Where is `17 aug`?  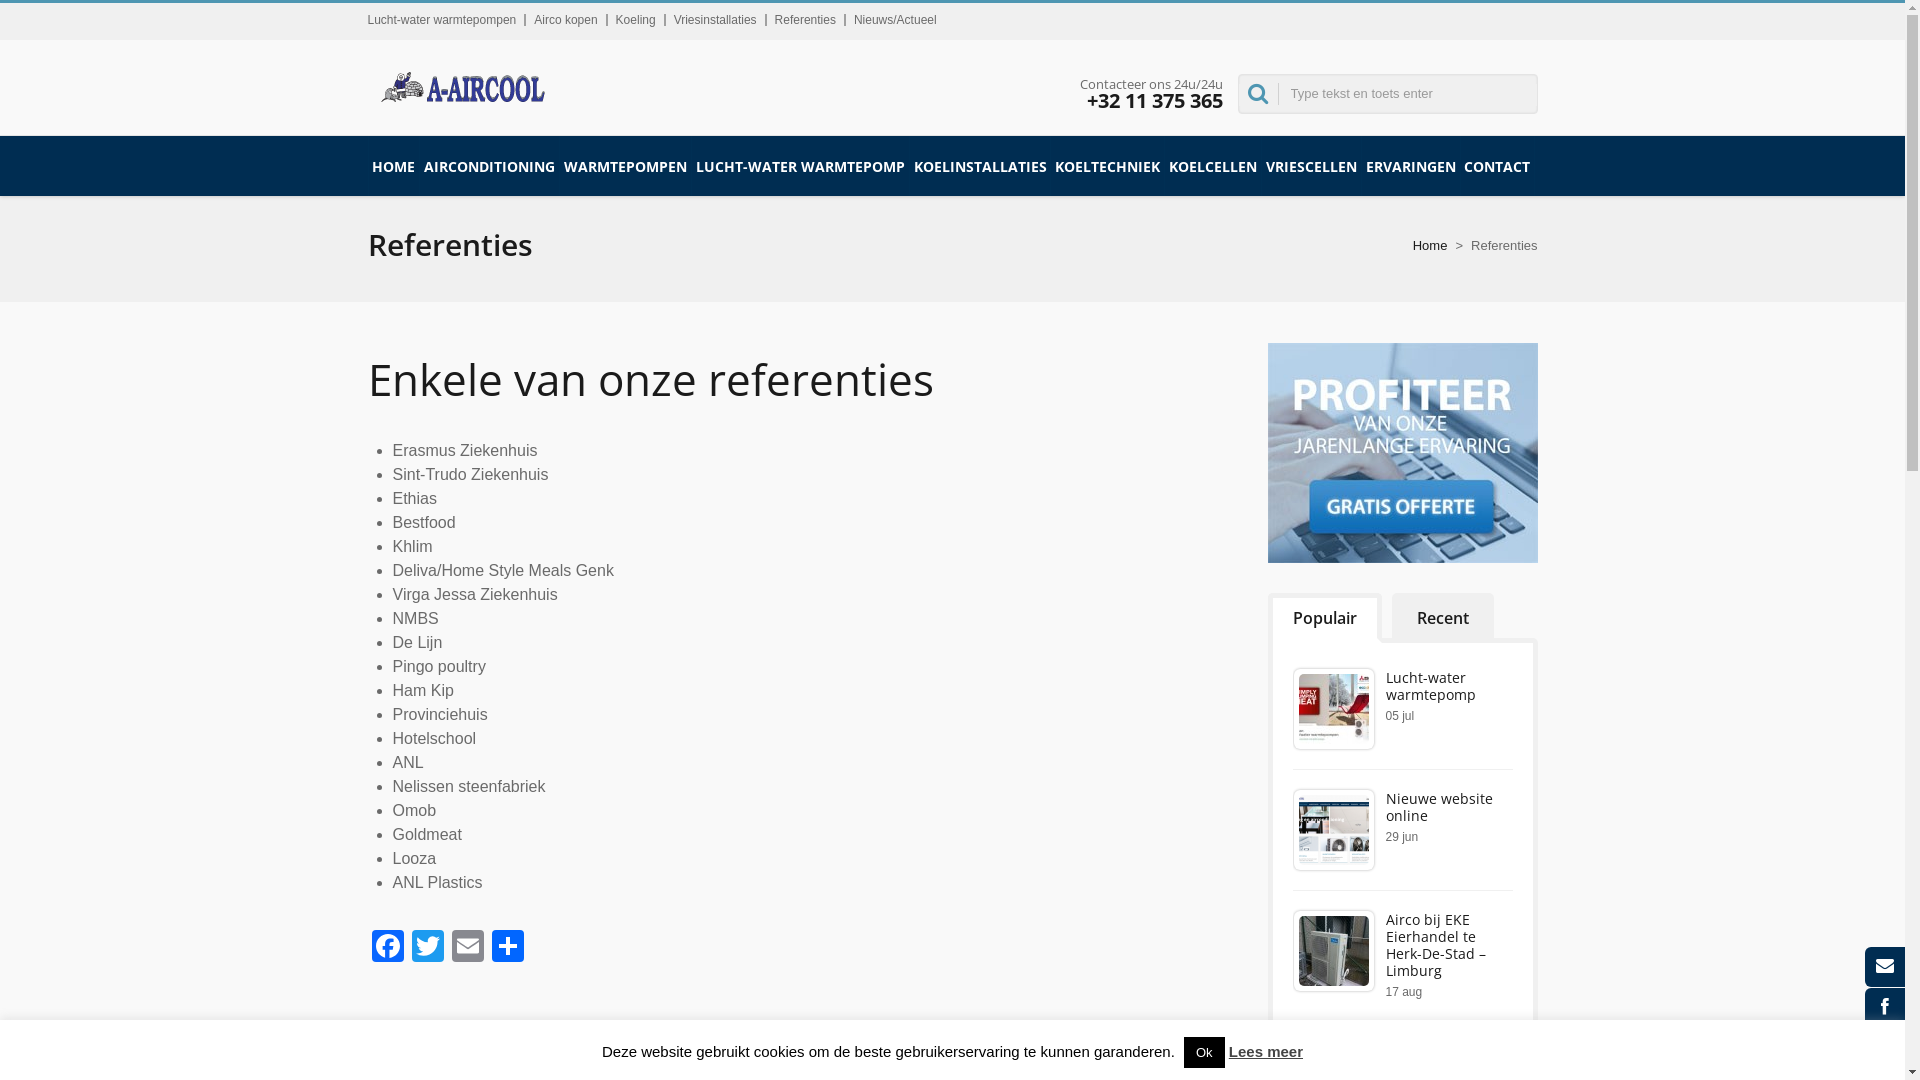
17 aug is located at coordinates (1404, 992).